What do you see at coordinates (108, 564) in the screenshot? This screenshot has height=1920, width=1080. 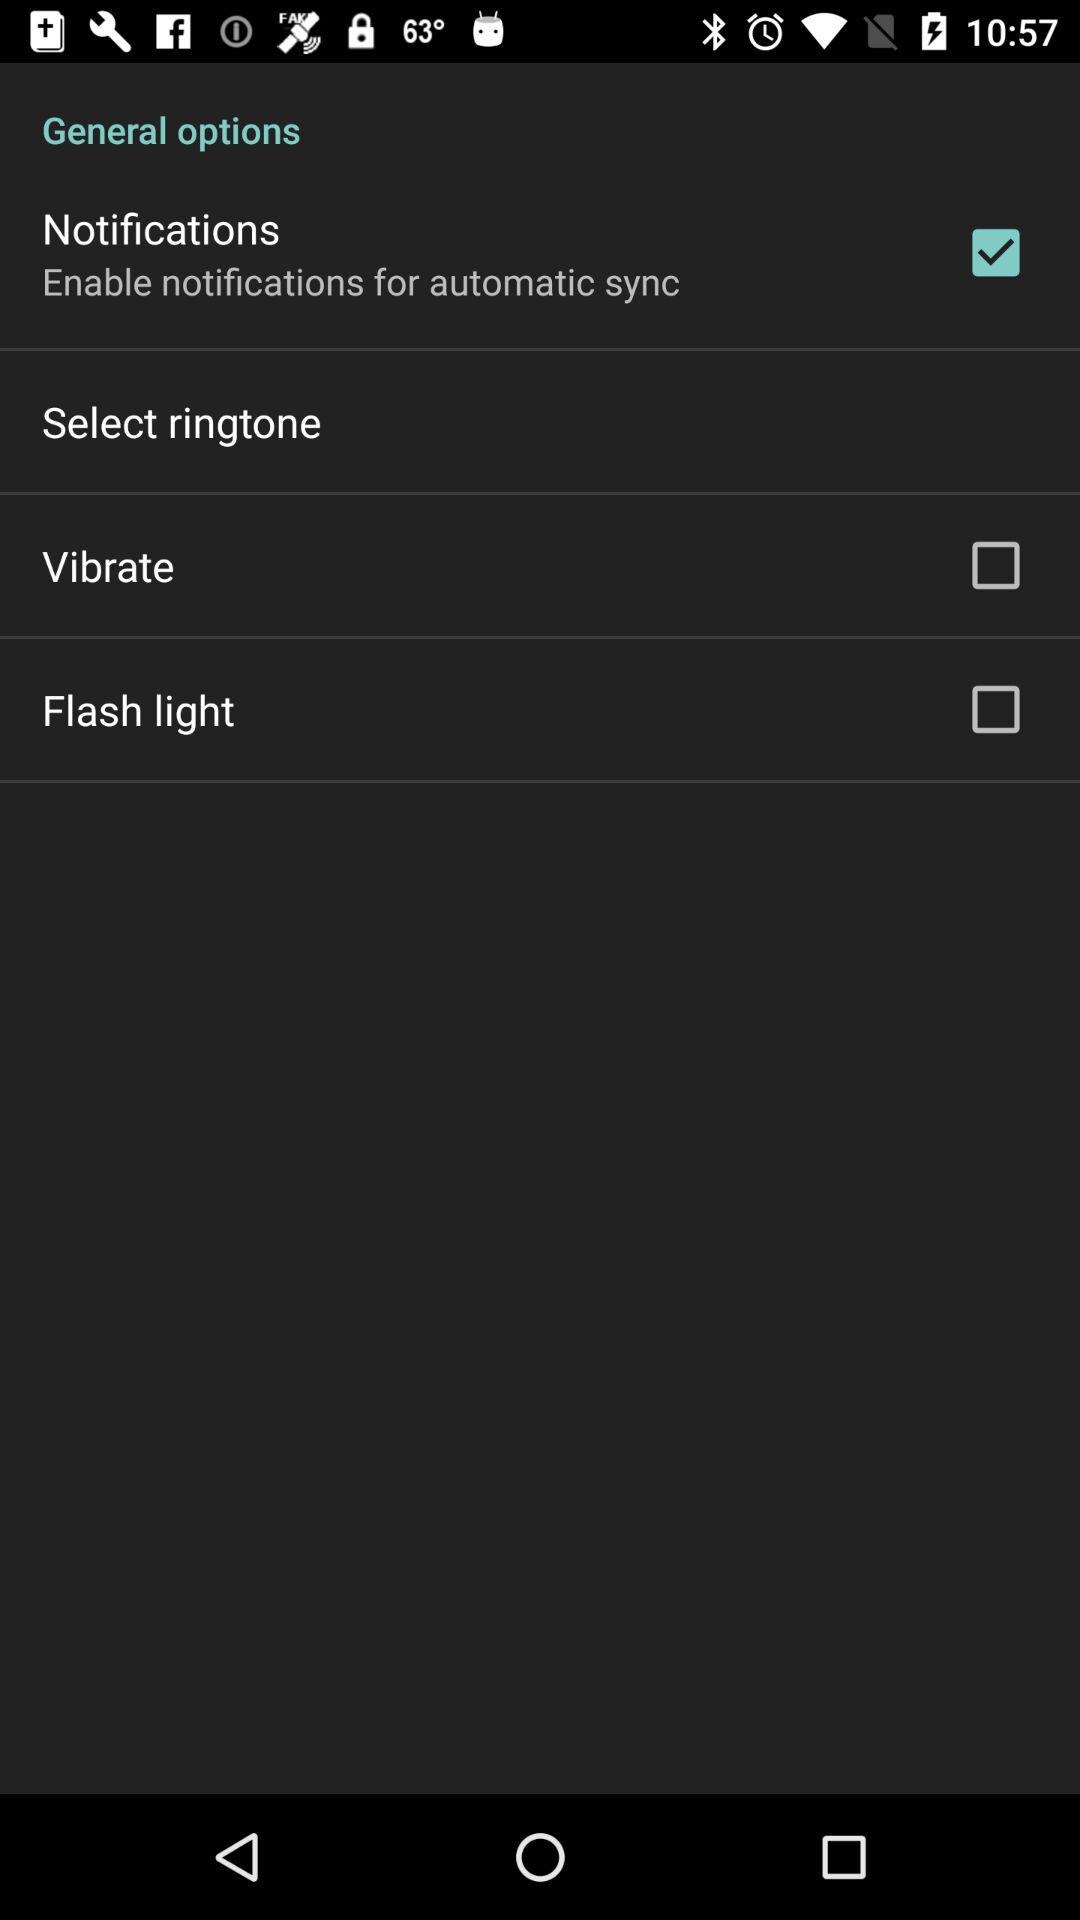 I see `press the item below the select ringtone item` at bounding box center [108, 564].